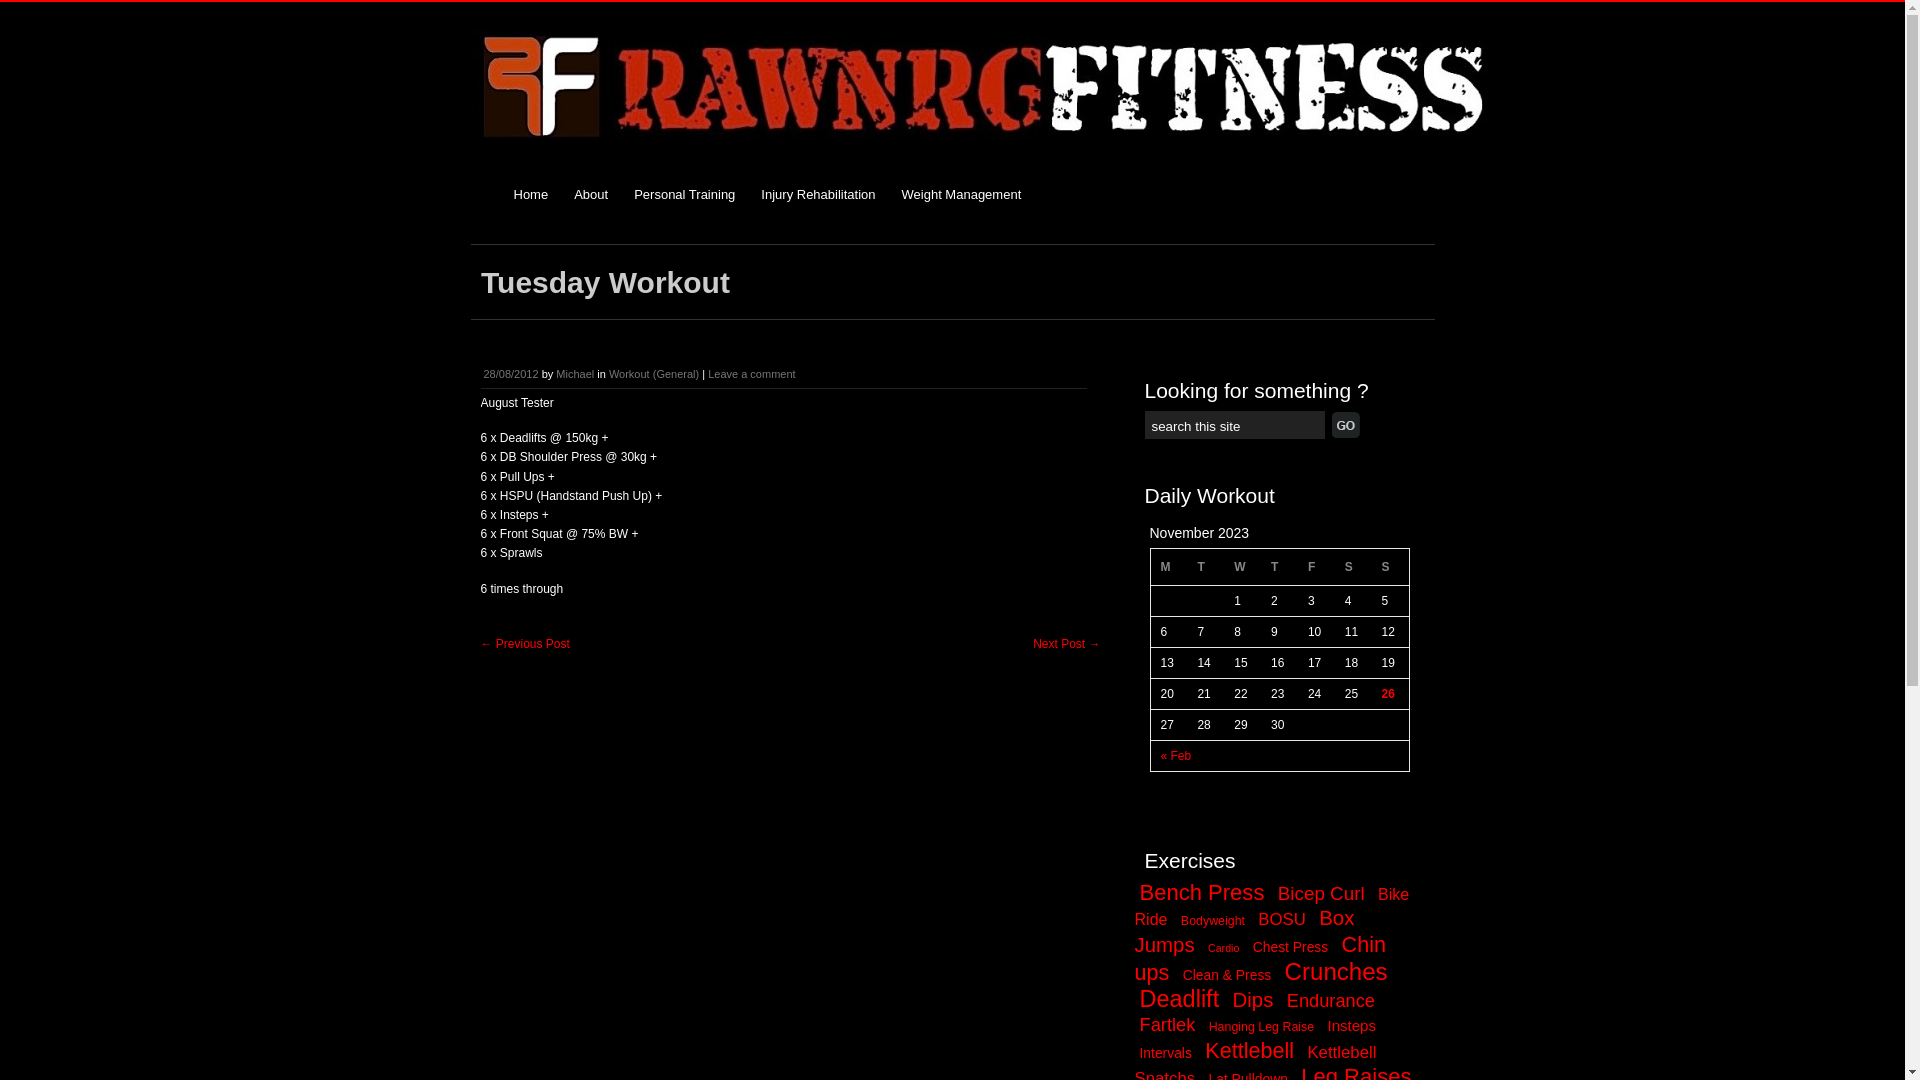 The width and height of the screenshot is (1920, 1080). Describe the element at coordinates (1168, 1024) in the screenshot. I see `Fartlek` at that location.